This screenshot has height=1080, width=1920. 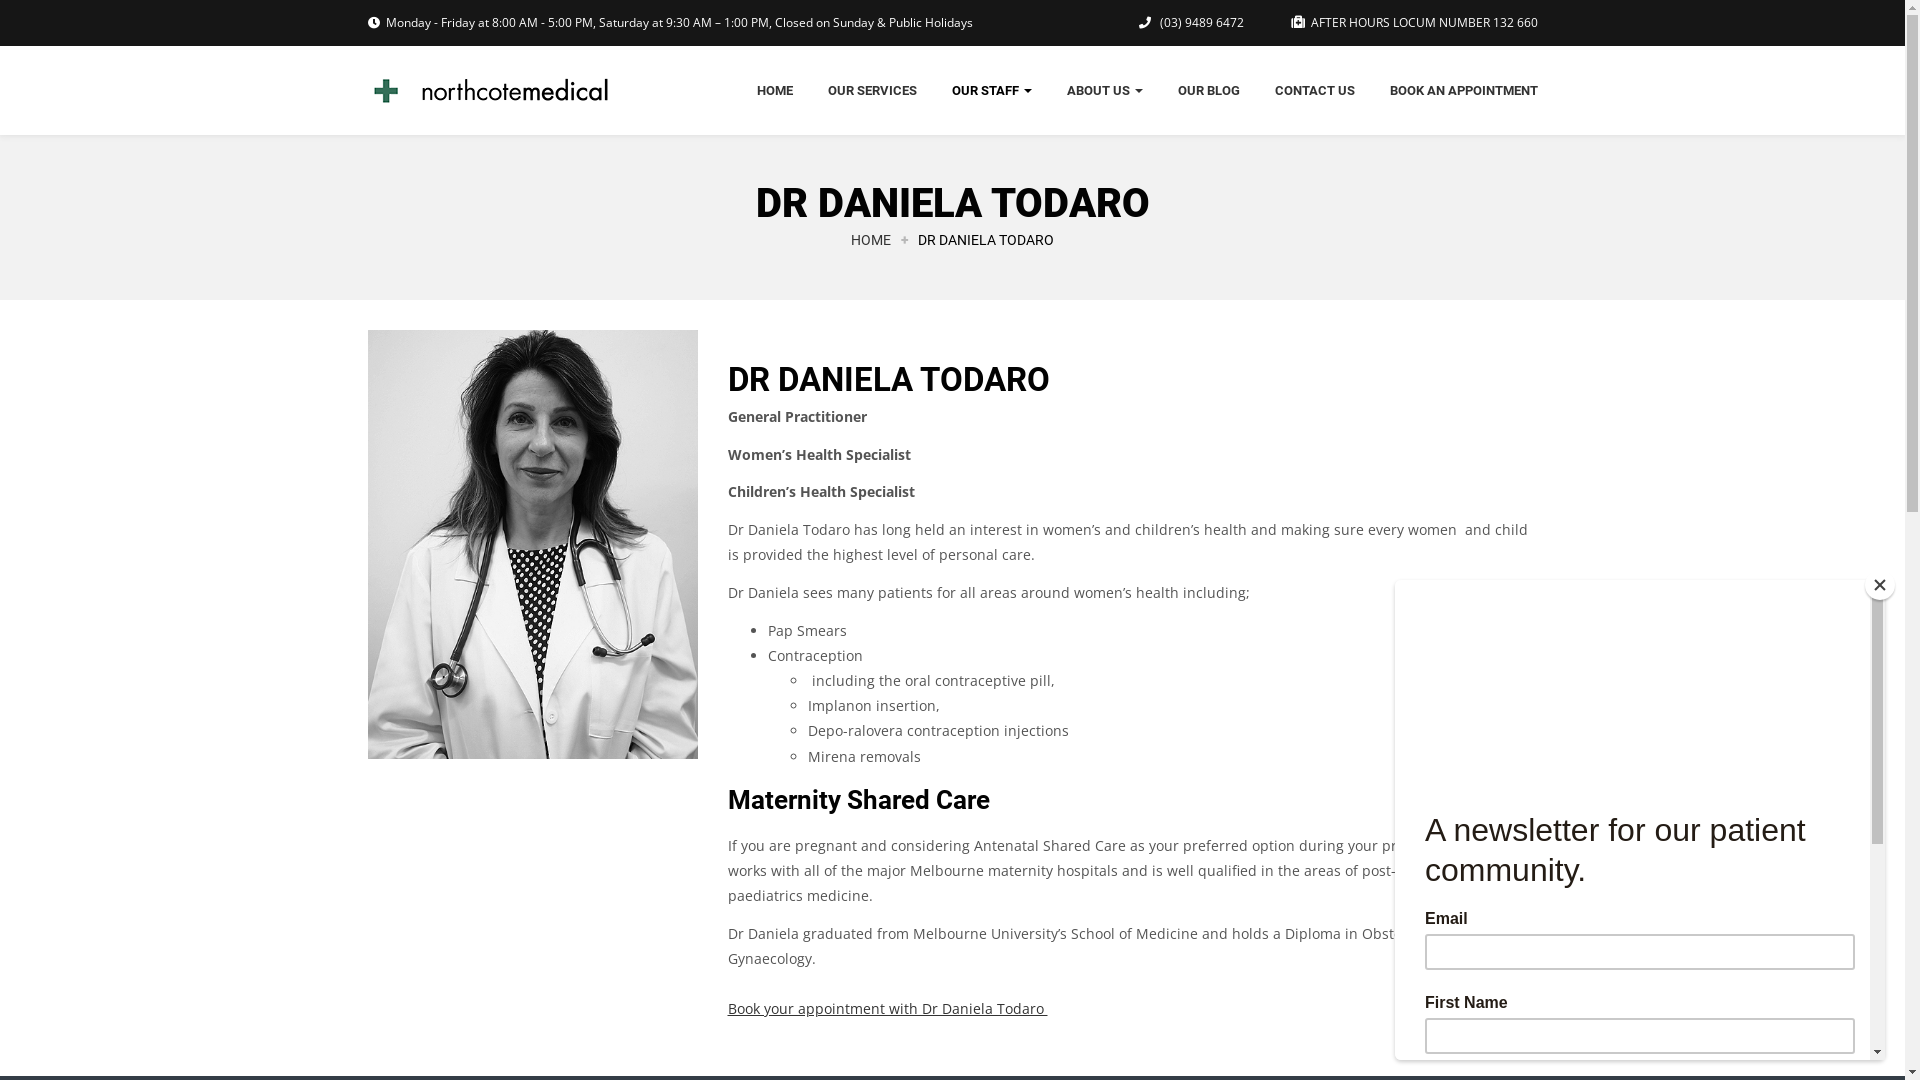 I want to click on CONTACT US, so click(x=1314, y=90).